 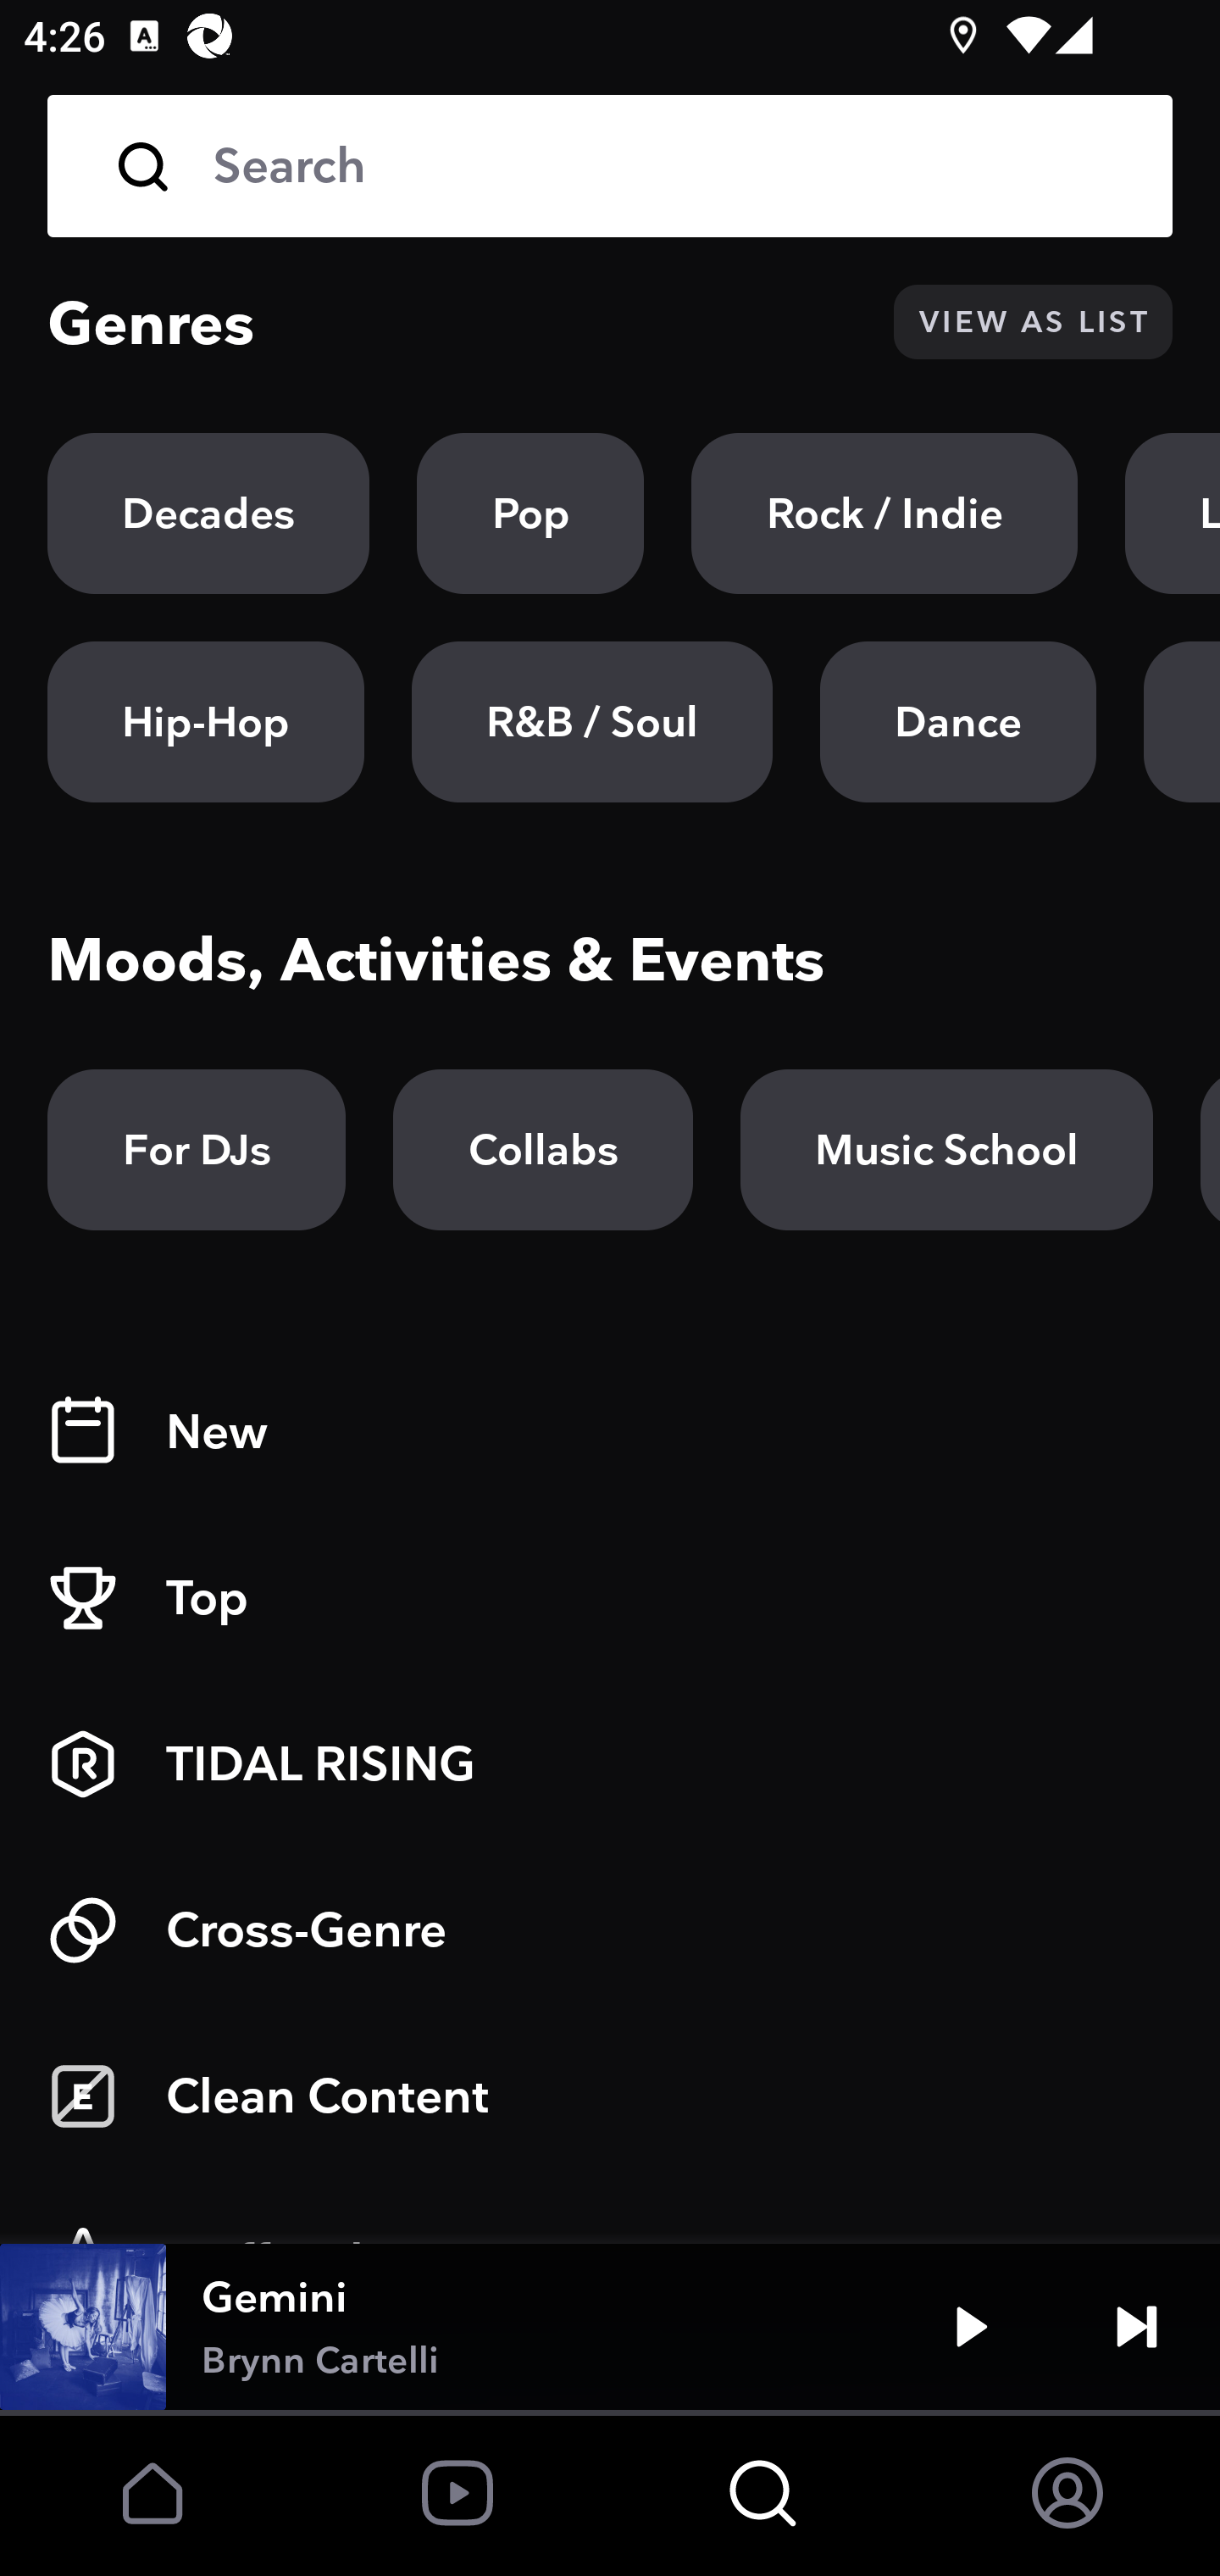 What do you see at coordinates (542, 1150) in the screenshot?
I see `Collabs` at bounding box center [542, 1150].